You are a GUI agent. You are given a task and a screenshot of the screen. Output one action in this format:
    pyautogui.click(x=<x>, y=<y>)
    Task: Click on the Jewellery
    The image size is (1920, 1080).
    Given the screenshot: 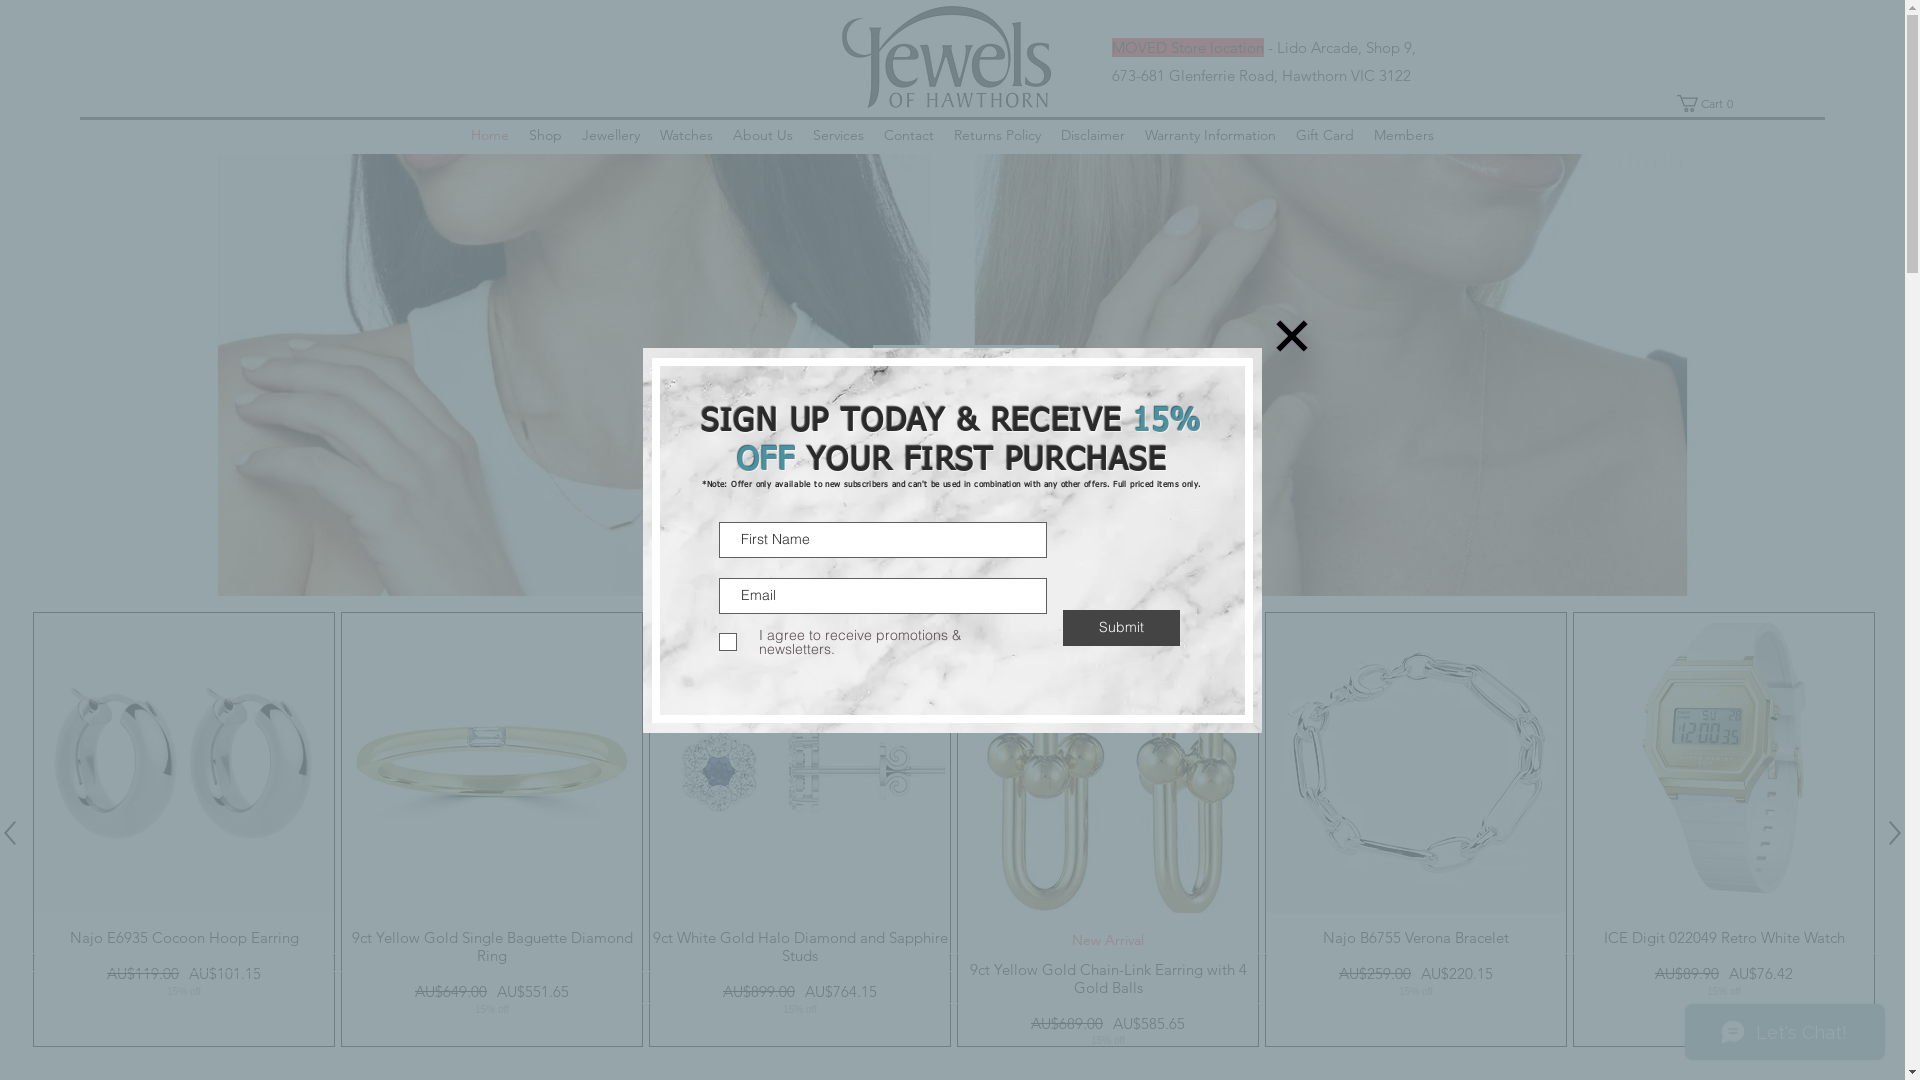 What is the action you would take?
    pyautogui.click(x=611, y=136)
    